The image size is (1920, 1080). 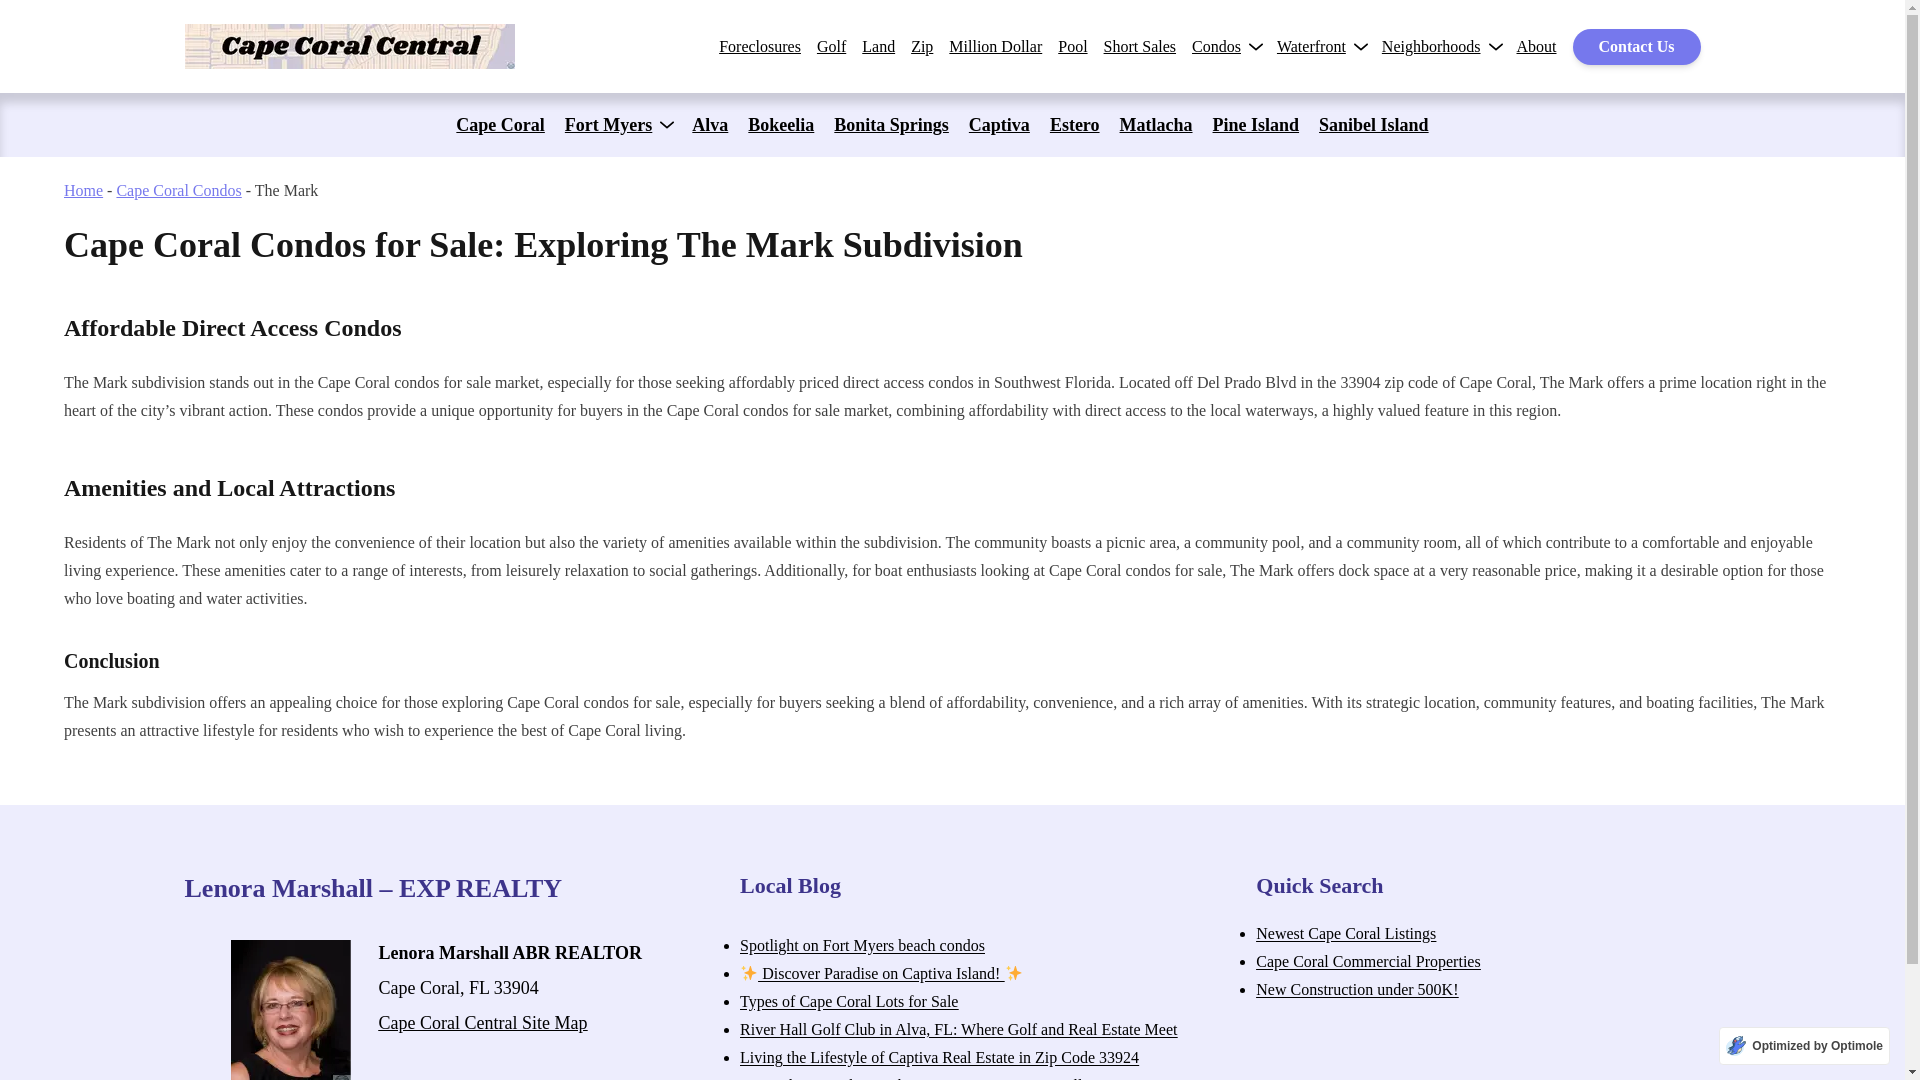 I want to click on Alva, so click(x=709, y=125).